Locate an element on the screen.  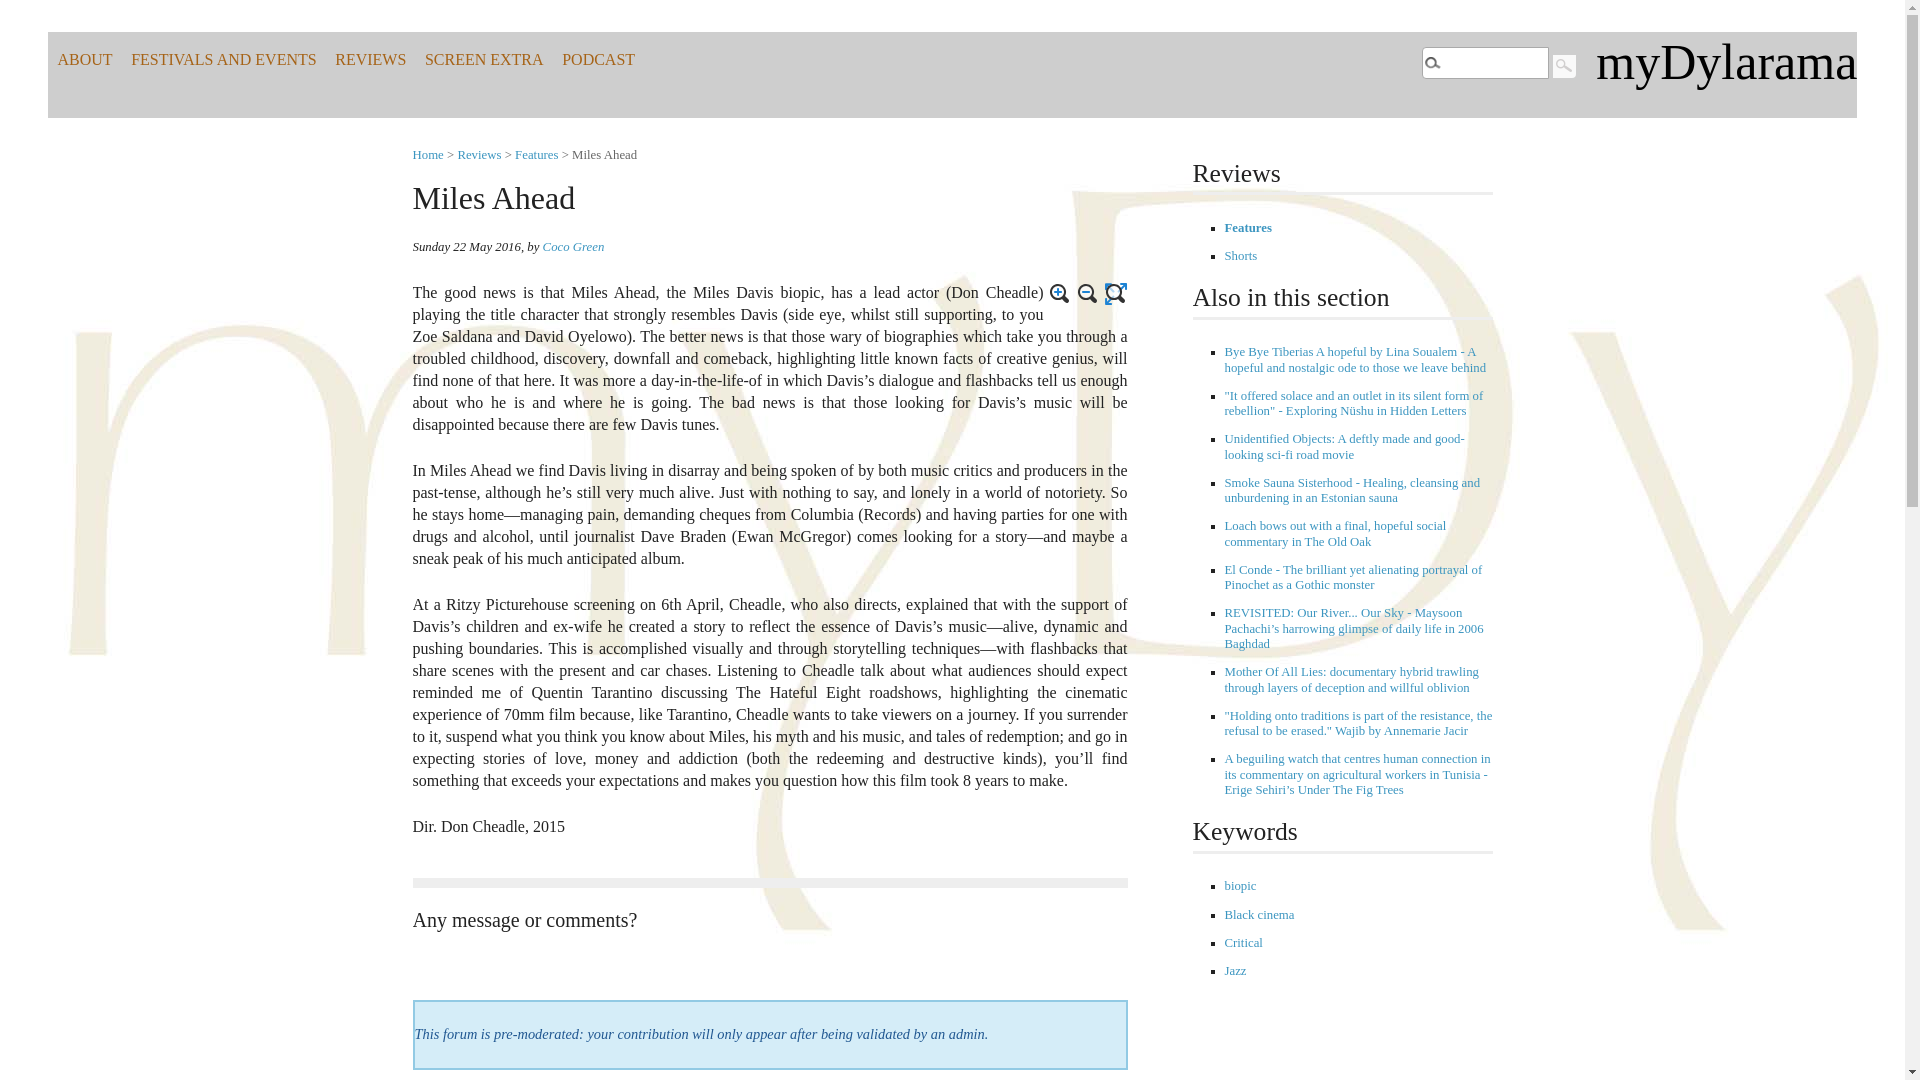
Features is located at coordinates (536, 154).